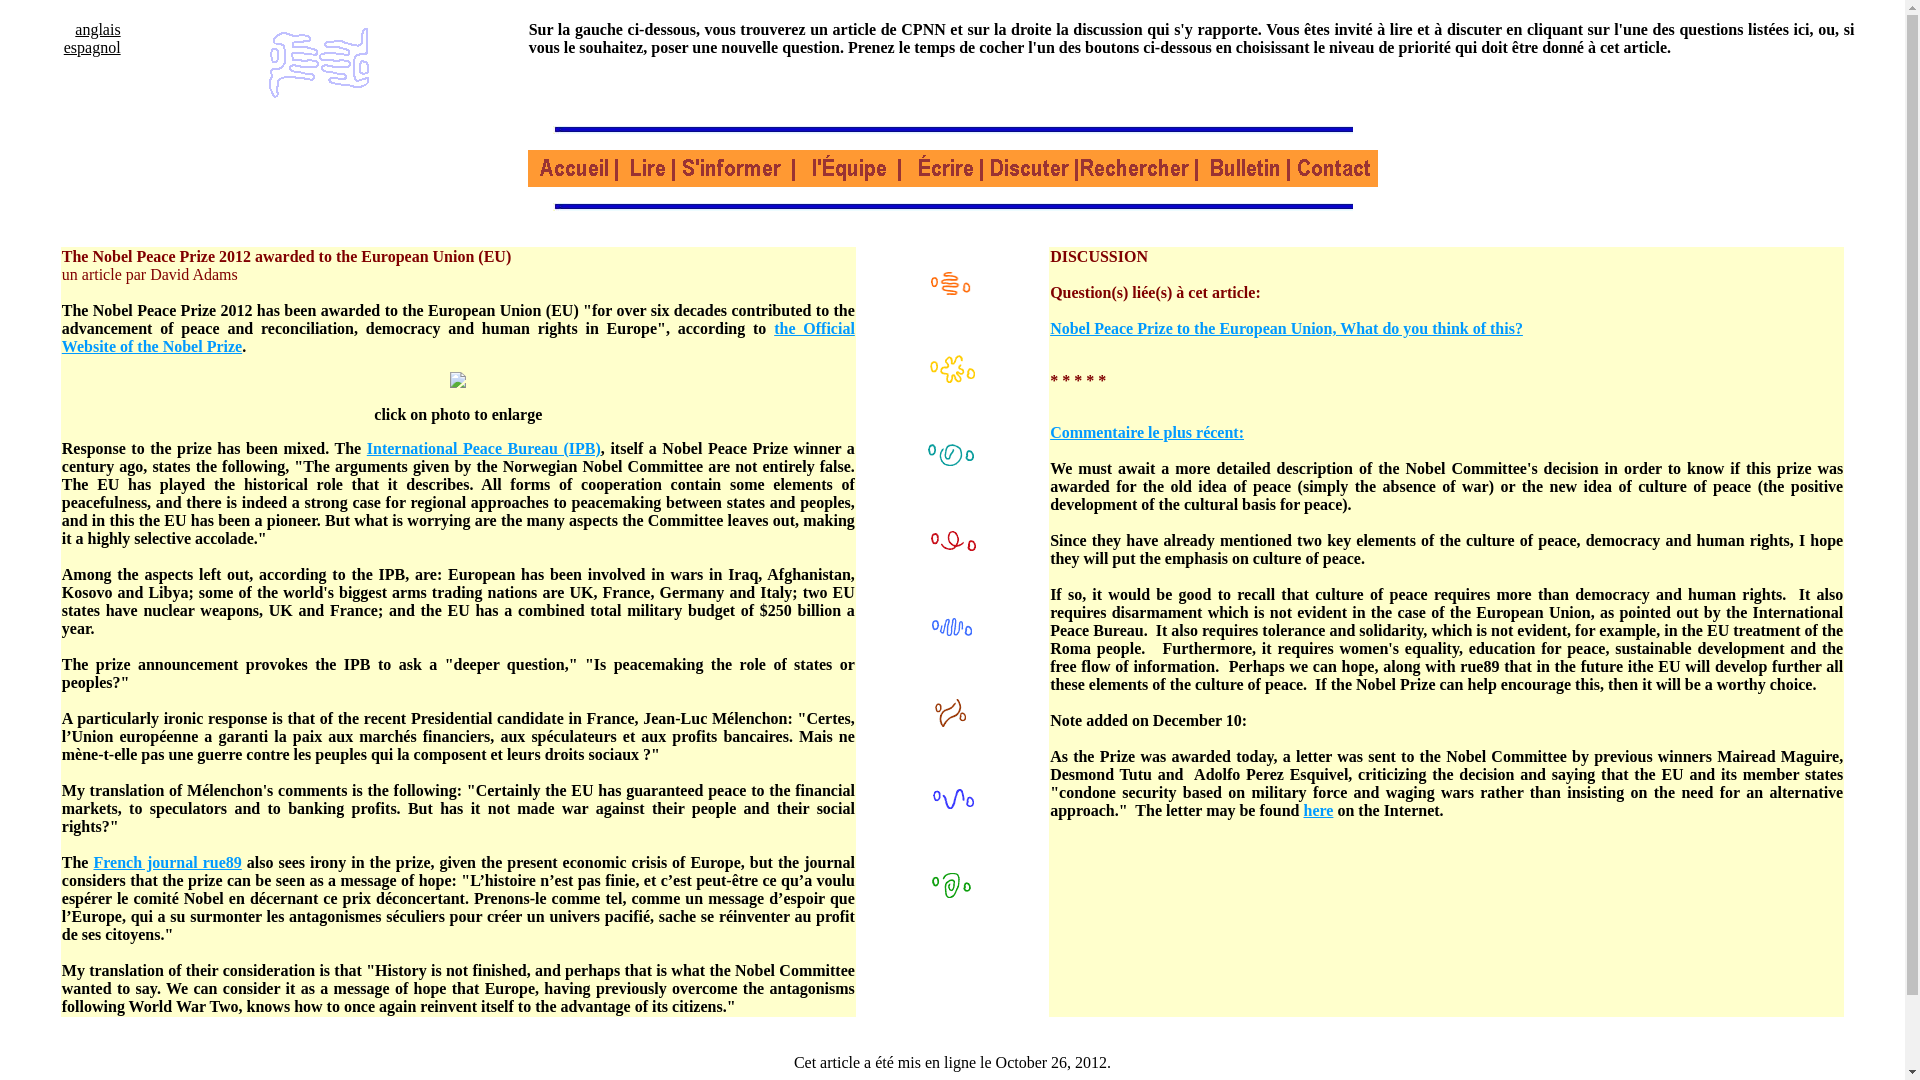  I want to click on here, so click(1318, 810).